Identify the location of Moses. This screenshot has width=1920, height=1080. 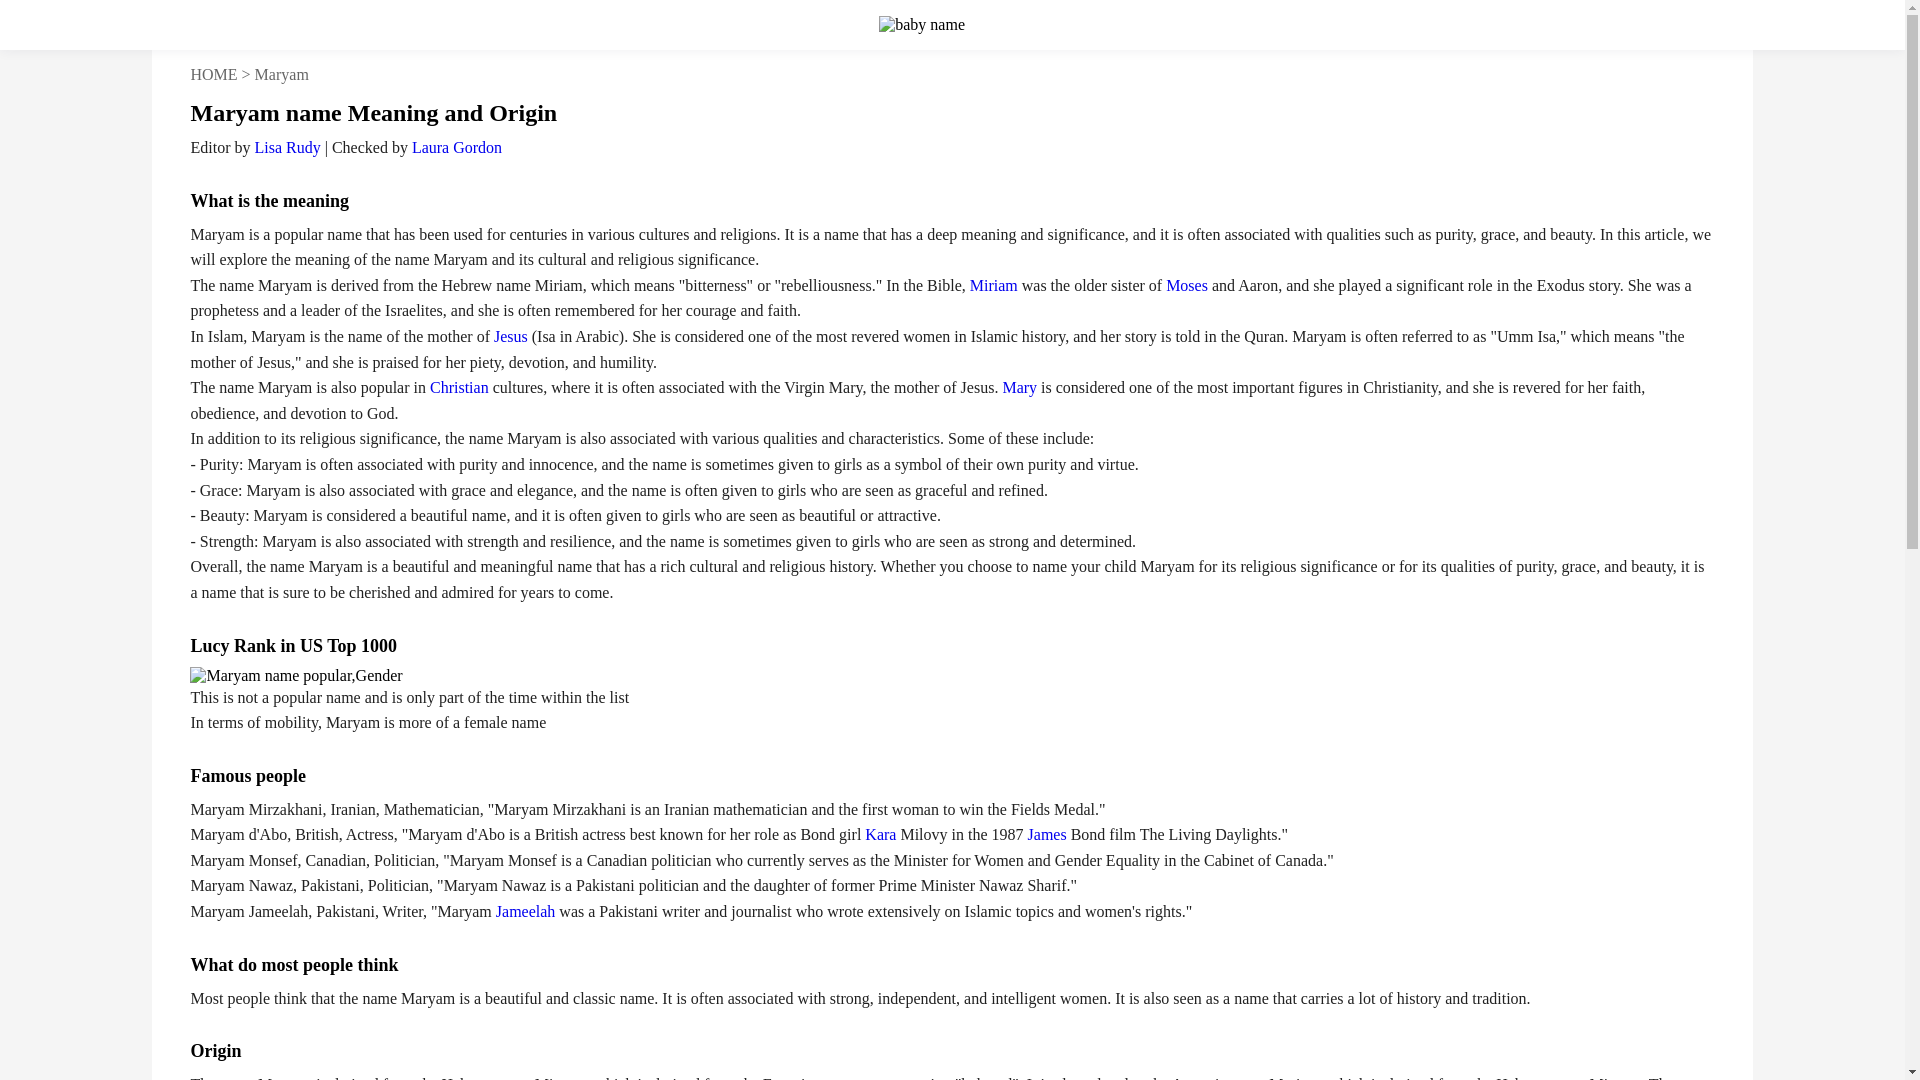
(1186, 284).